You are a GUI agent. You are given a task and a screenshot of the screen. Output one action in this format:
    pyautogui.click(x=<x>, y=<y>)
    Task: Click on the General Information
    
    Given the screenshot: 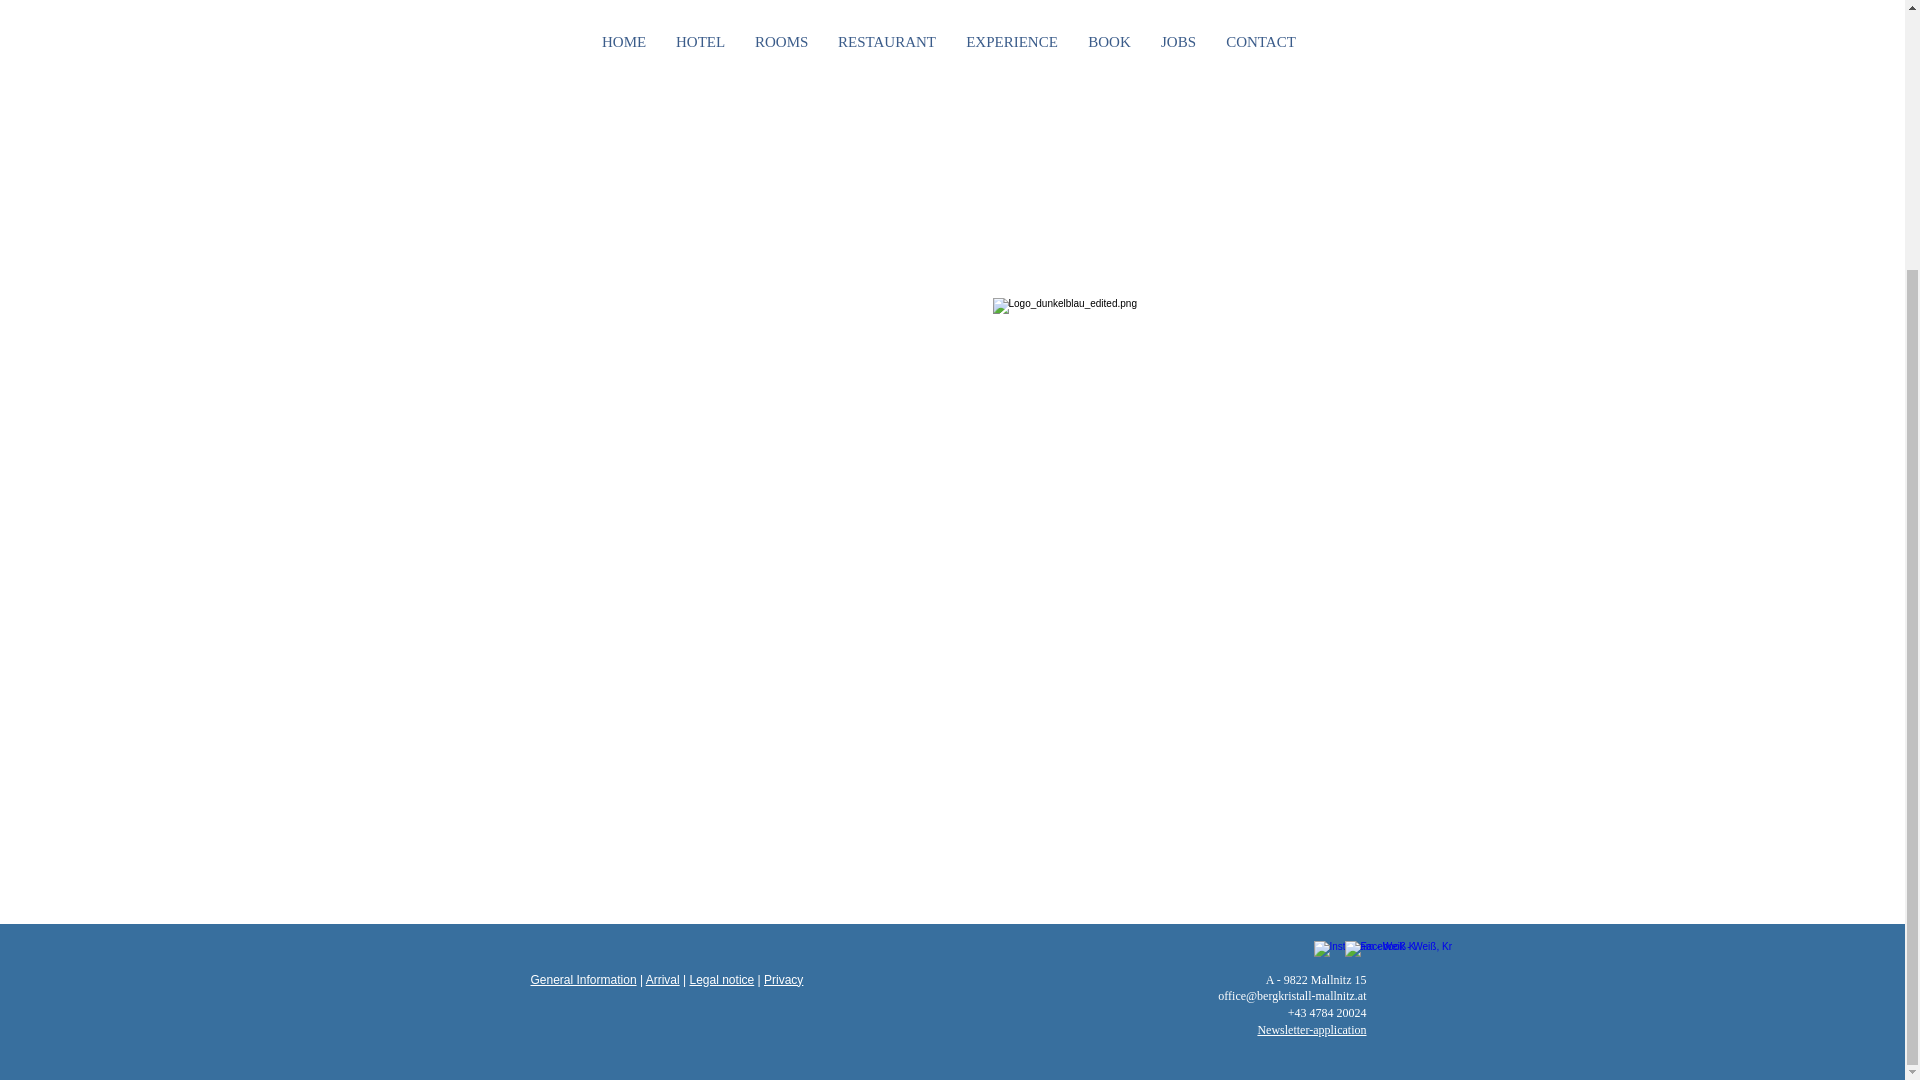 What is the action you would take?
    pyautogui.click(x=582, y=980)
    